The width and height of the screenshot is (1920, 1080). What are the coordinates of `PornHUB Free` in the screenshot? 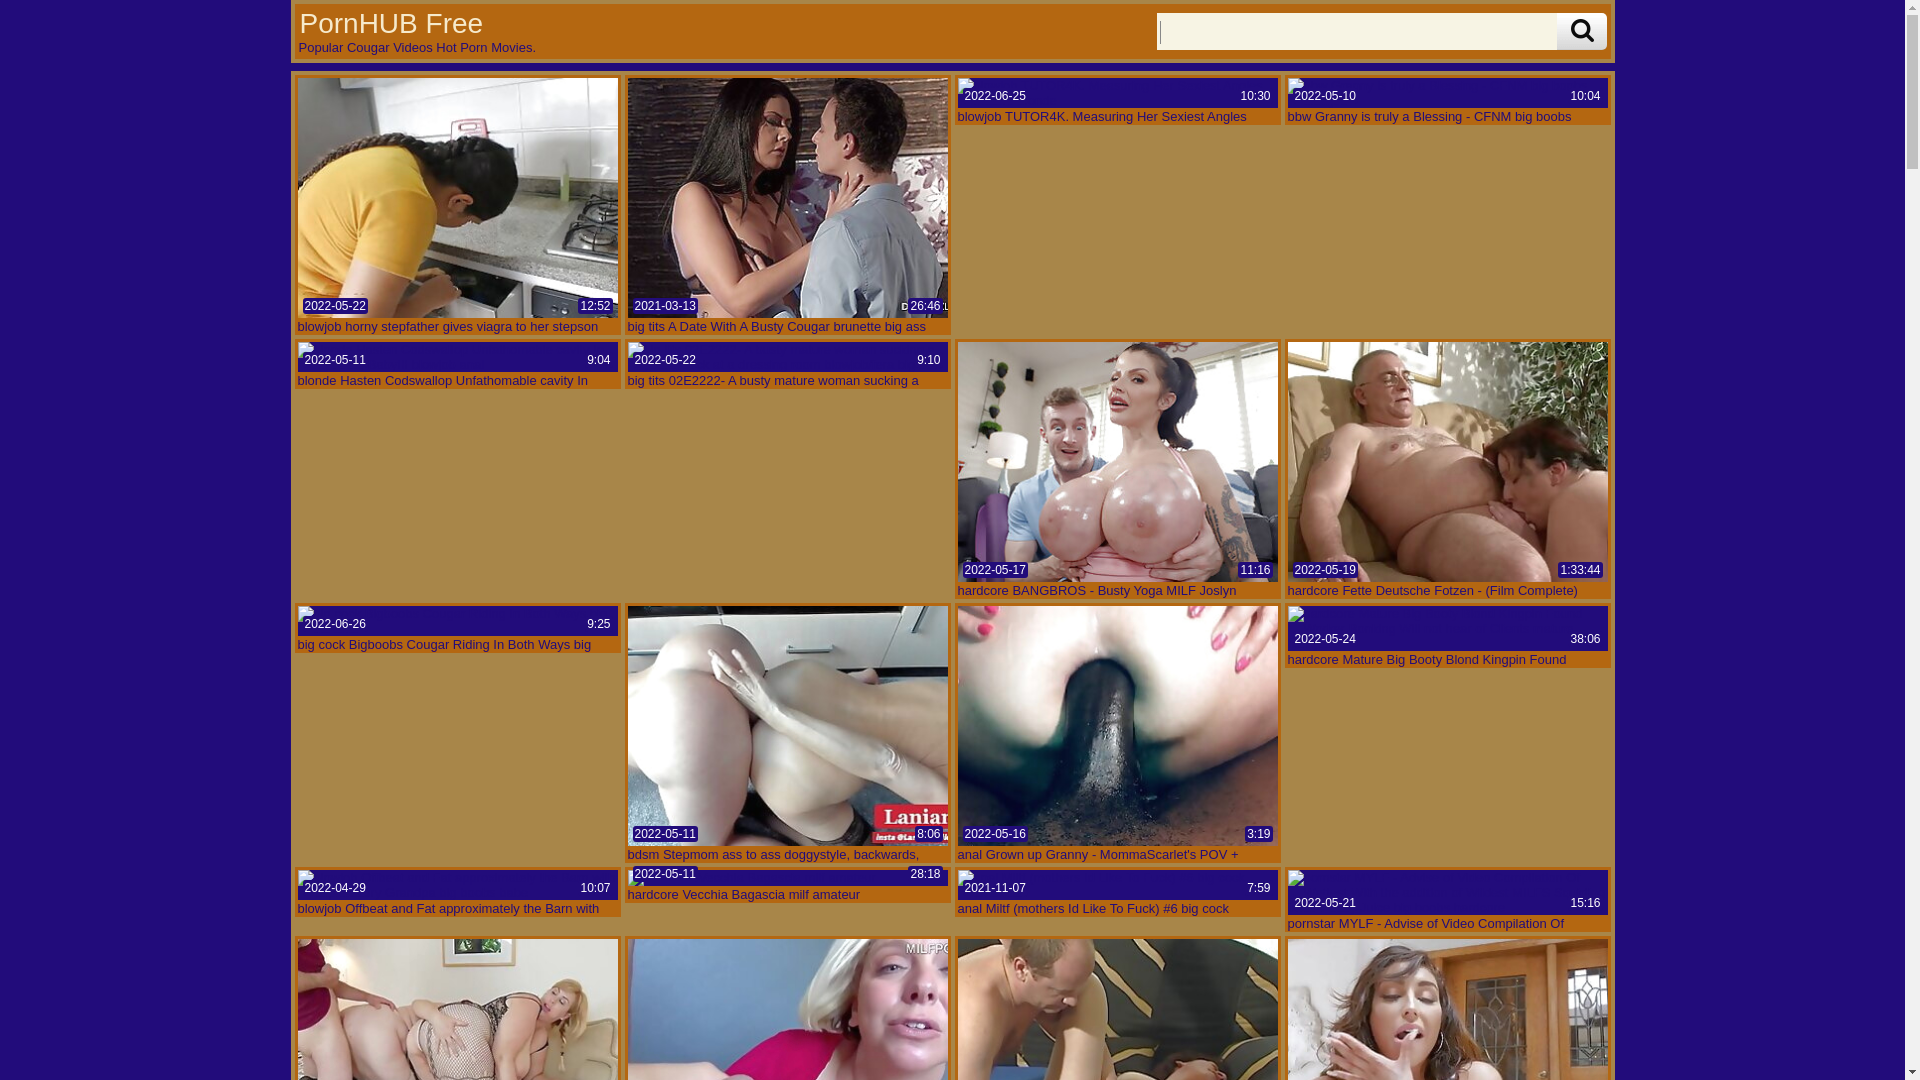 It's located at (390, 23).